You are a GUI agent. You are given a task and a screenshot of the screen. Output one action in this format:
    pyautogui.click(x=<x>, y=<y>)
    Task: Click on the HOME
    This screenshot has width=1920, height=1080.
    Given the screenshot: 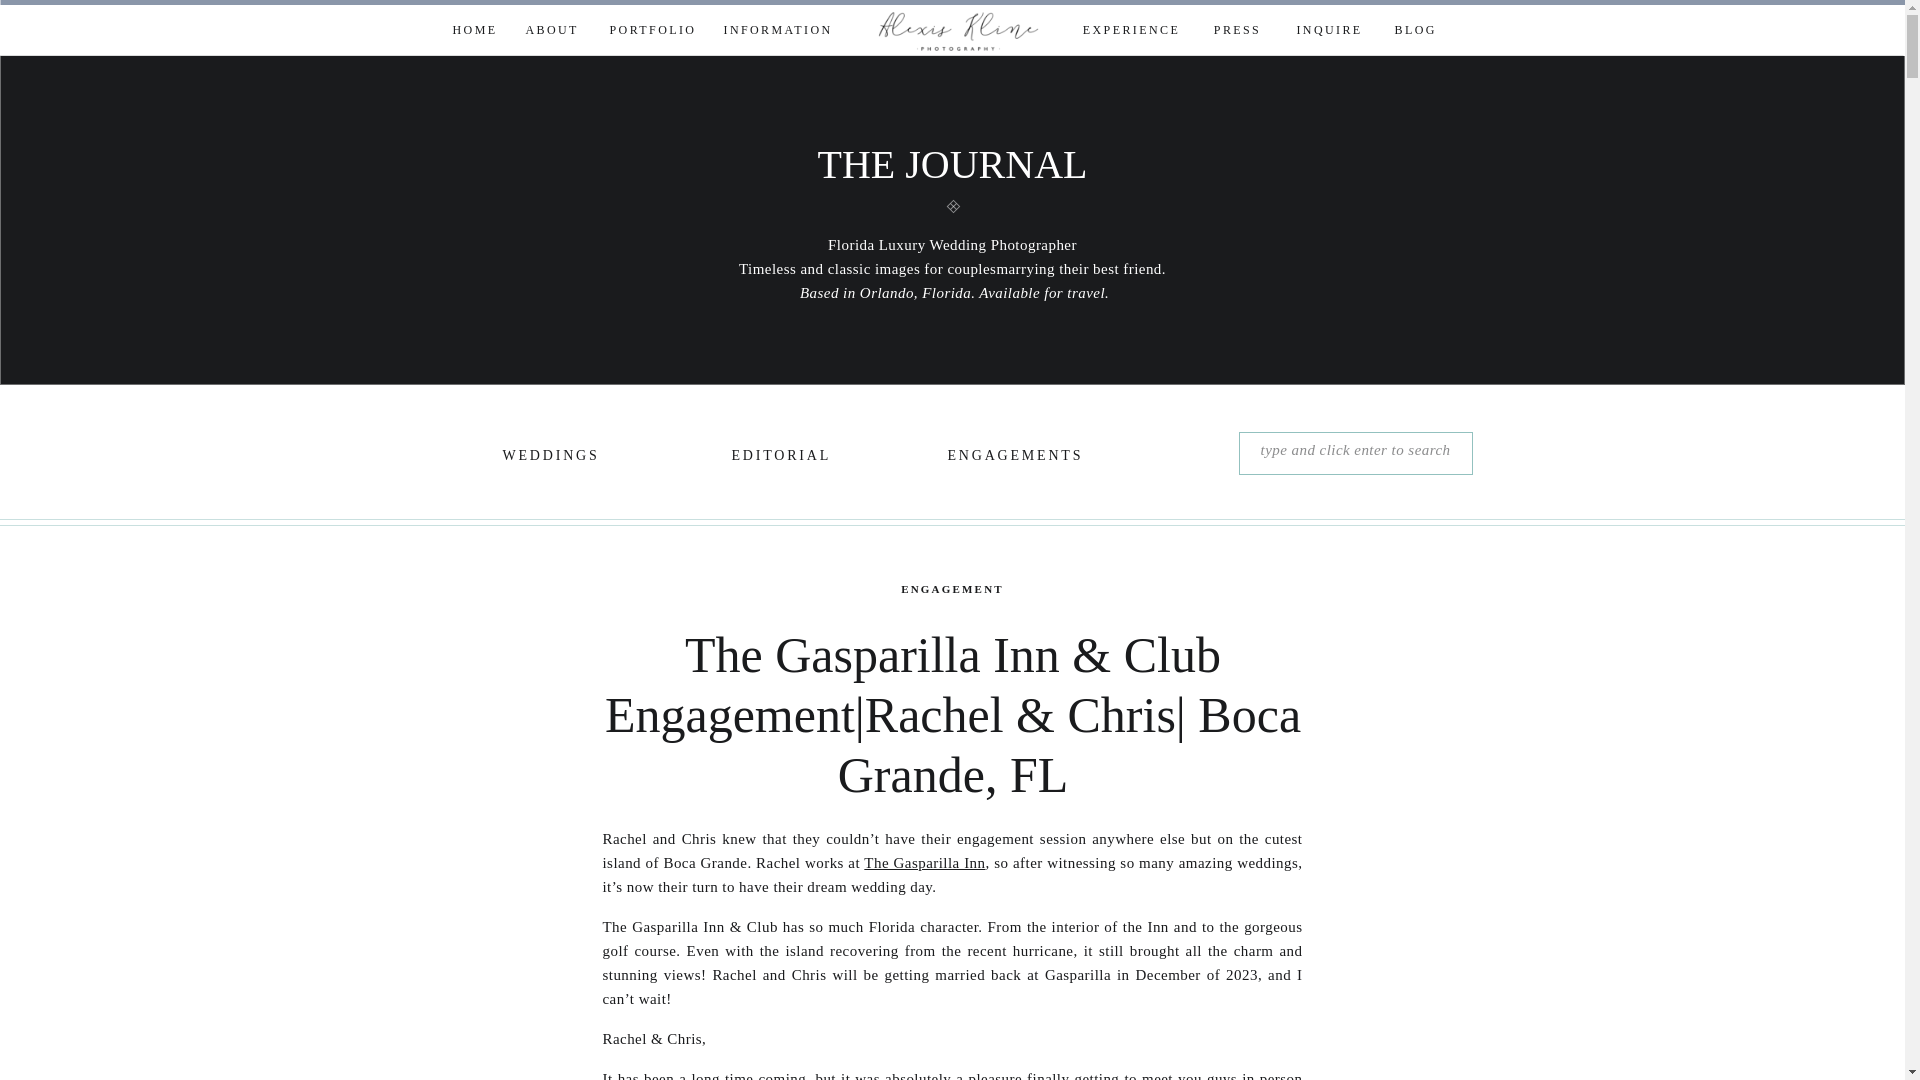 What is the action you would take?
    pyautogui.click(x=472, y=32)
    